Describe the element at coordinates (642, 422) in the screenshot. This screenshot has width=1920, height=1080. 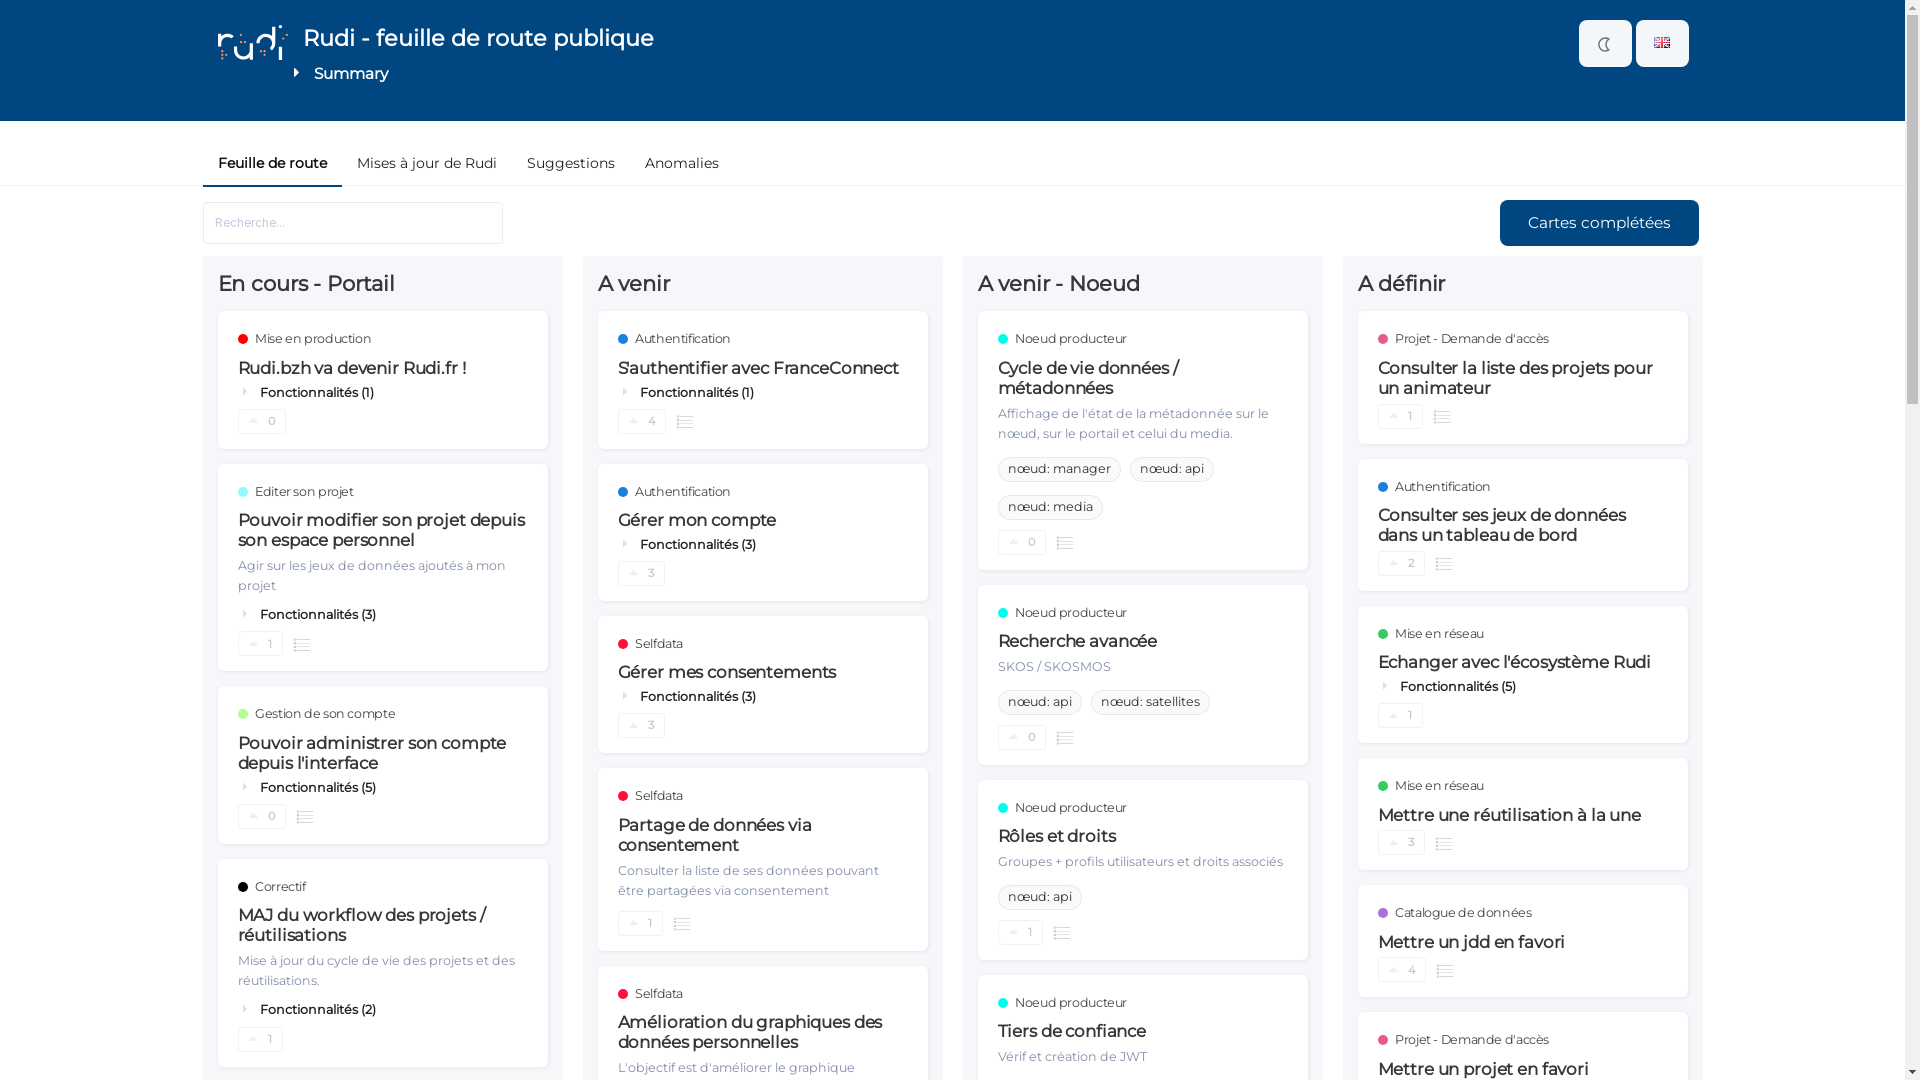
I see `4` at that location.